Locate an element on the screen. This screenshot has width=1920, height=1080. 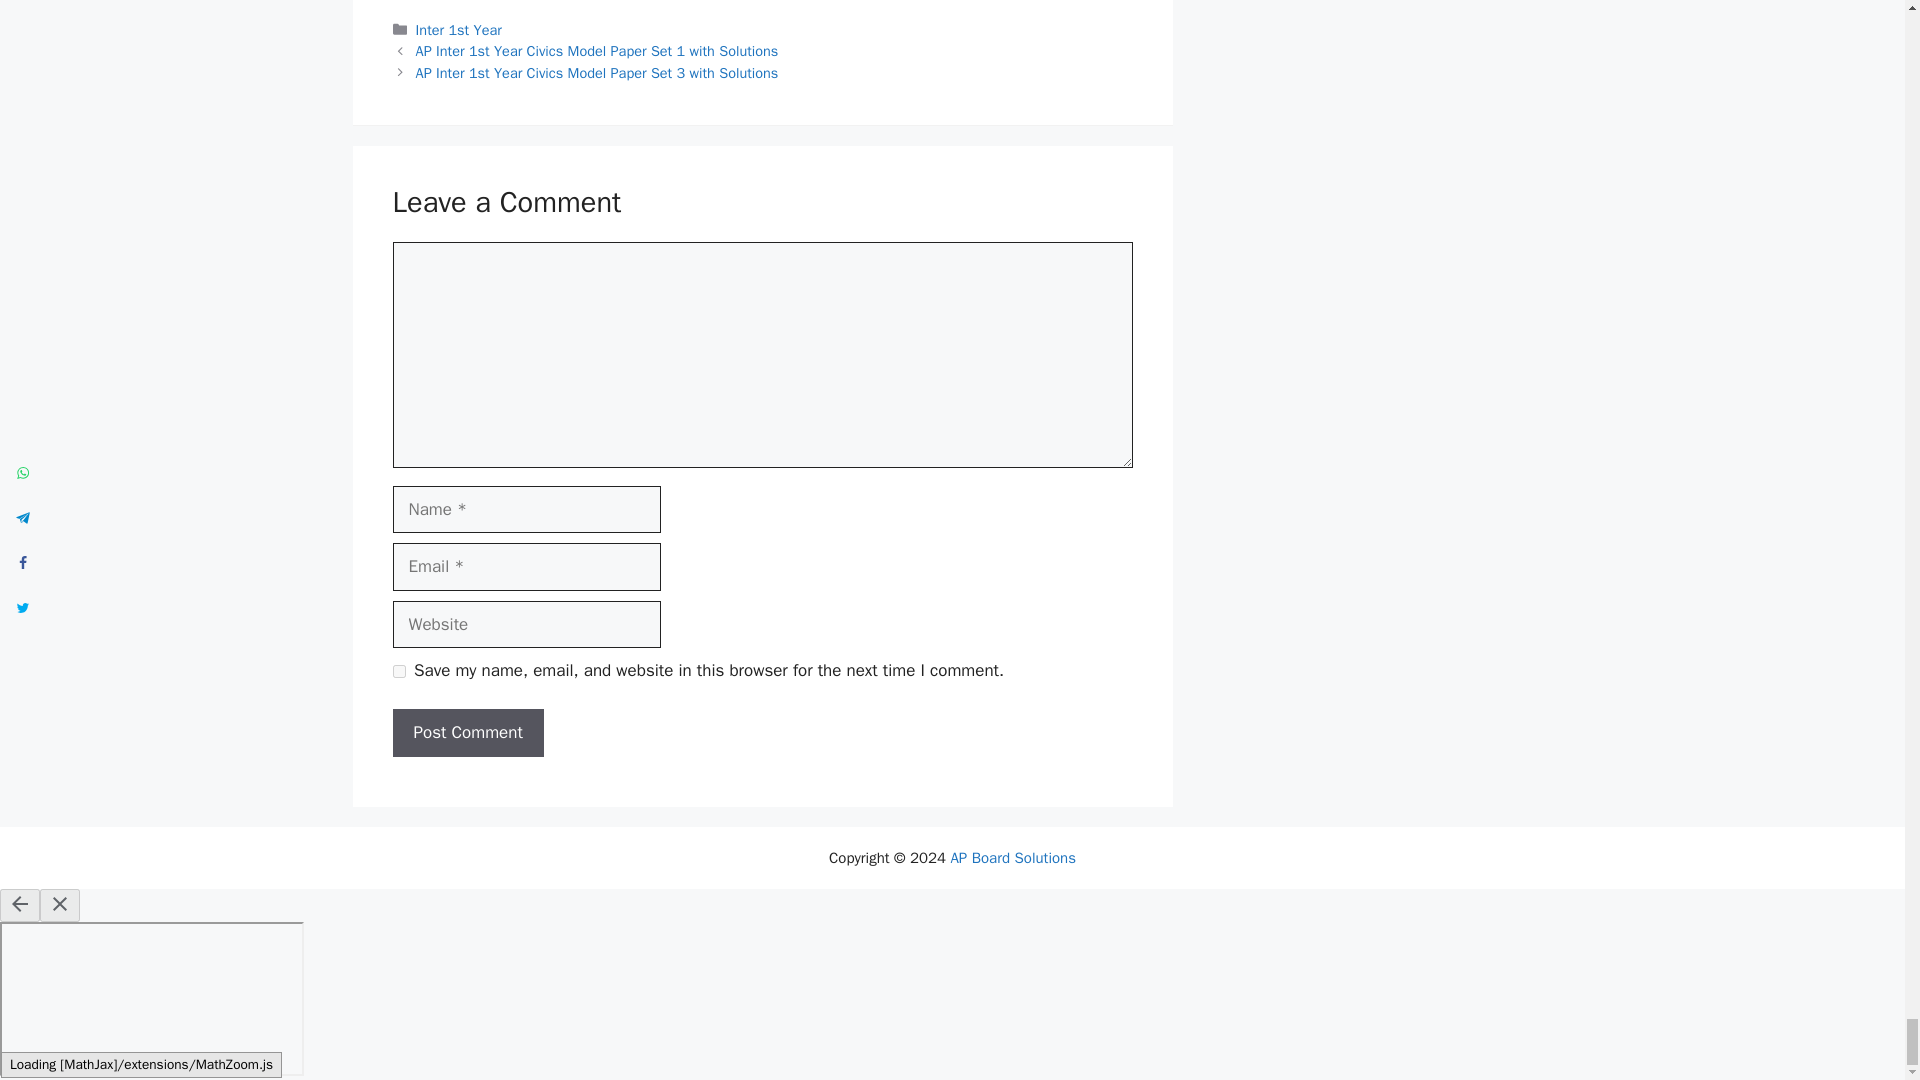
AP Inter 1st Year Civics Model Paper Set 1 with Solutions is located at coordinates (598, 51).